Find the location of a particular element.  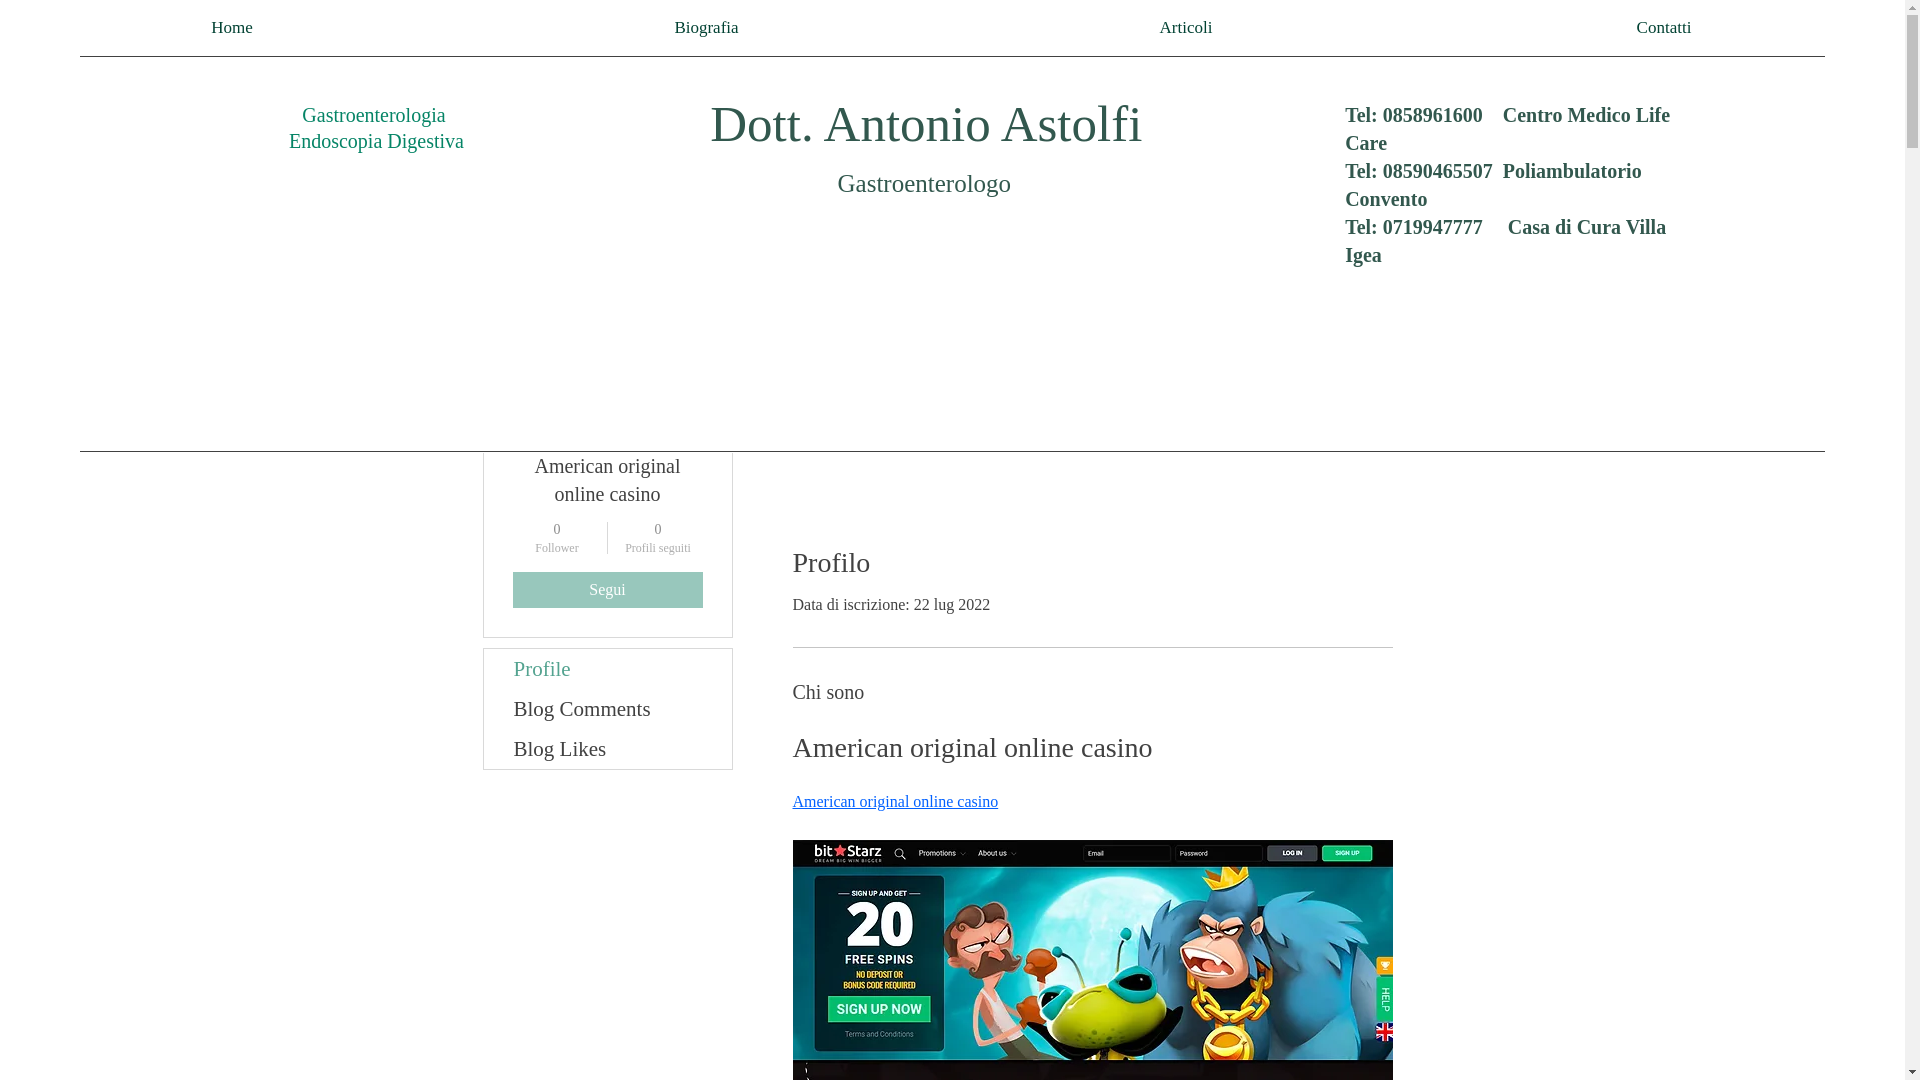

Profile is located at coordinates (607, 669).